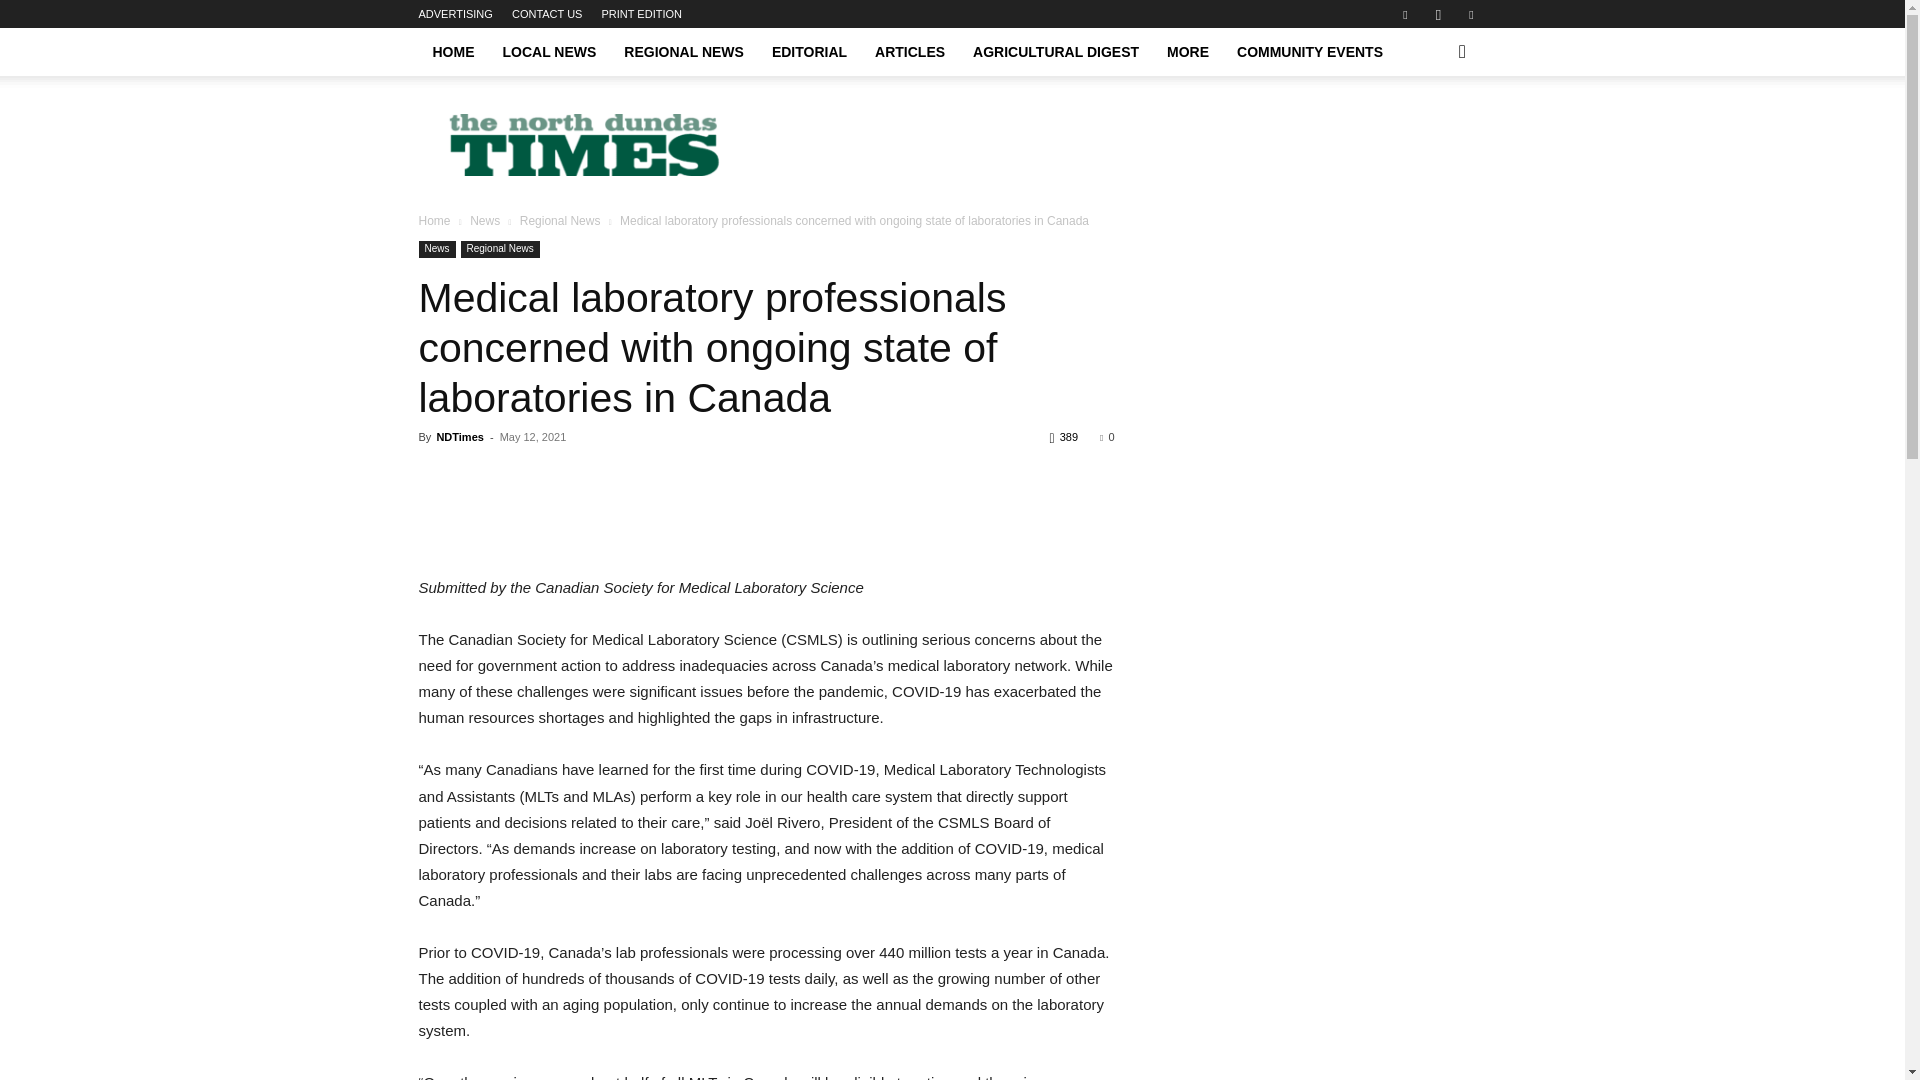 The width and height of the screenshot is (1920, 1080). I want to click on CONTACT US, so click(548, 14).